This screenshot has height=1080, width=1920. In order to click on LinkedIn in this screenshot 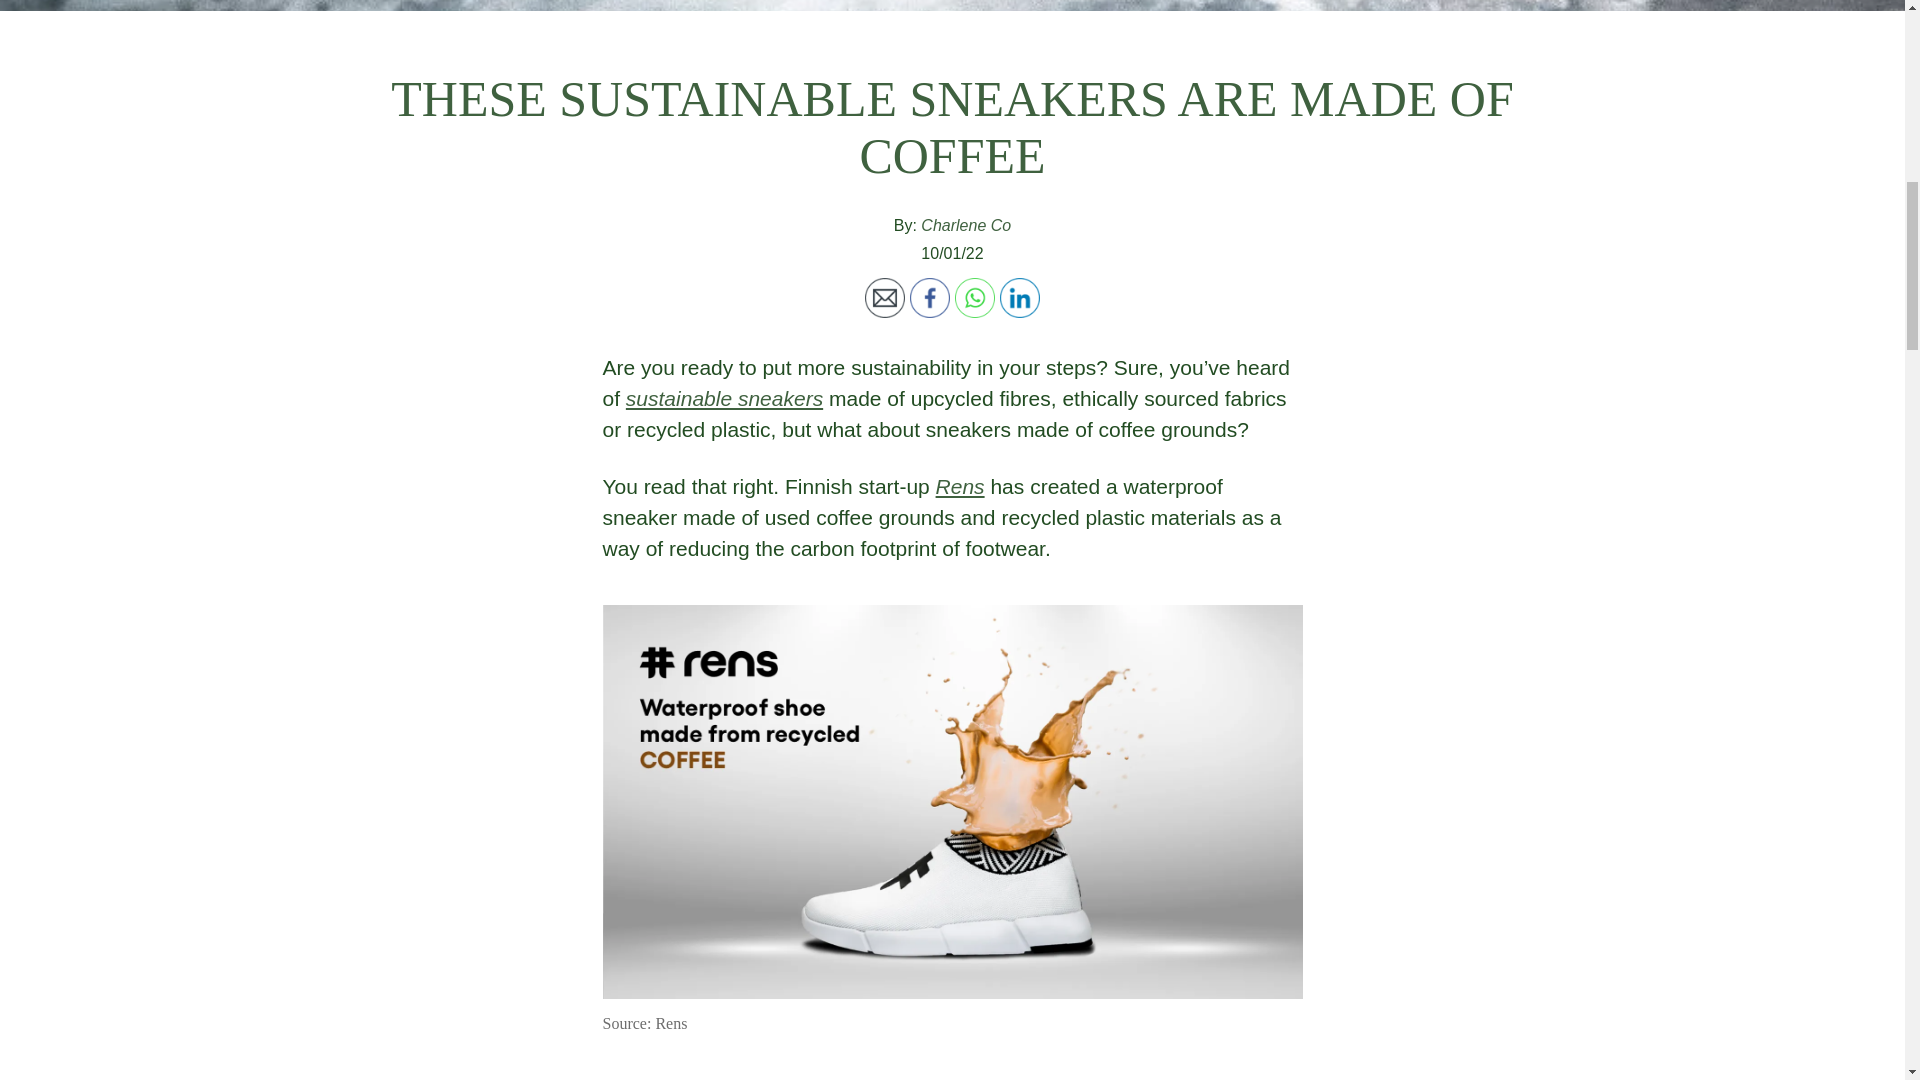, I will do `click(1020, 297)`.